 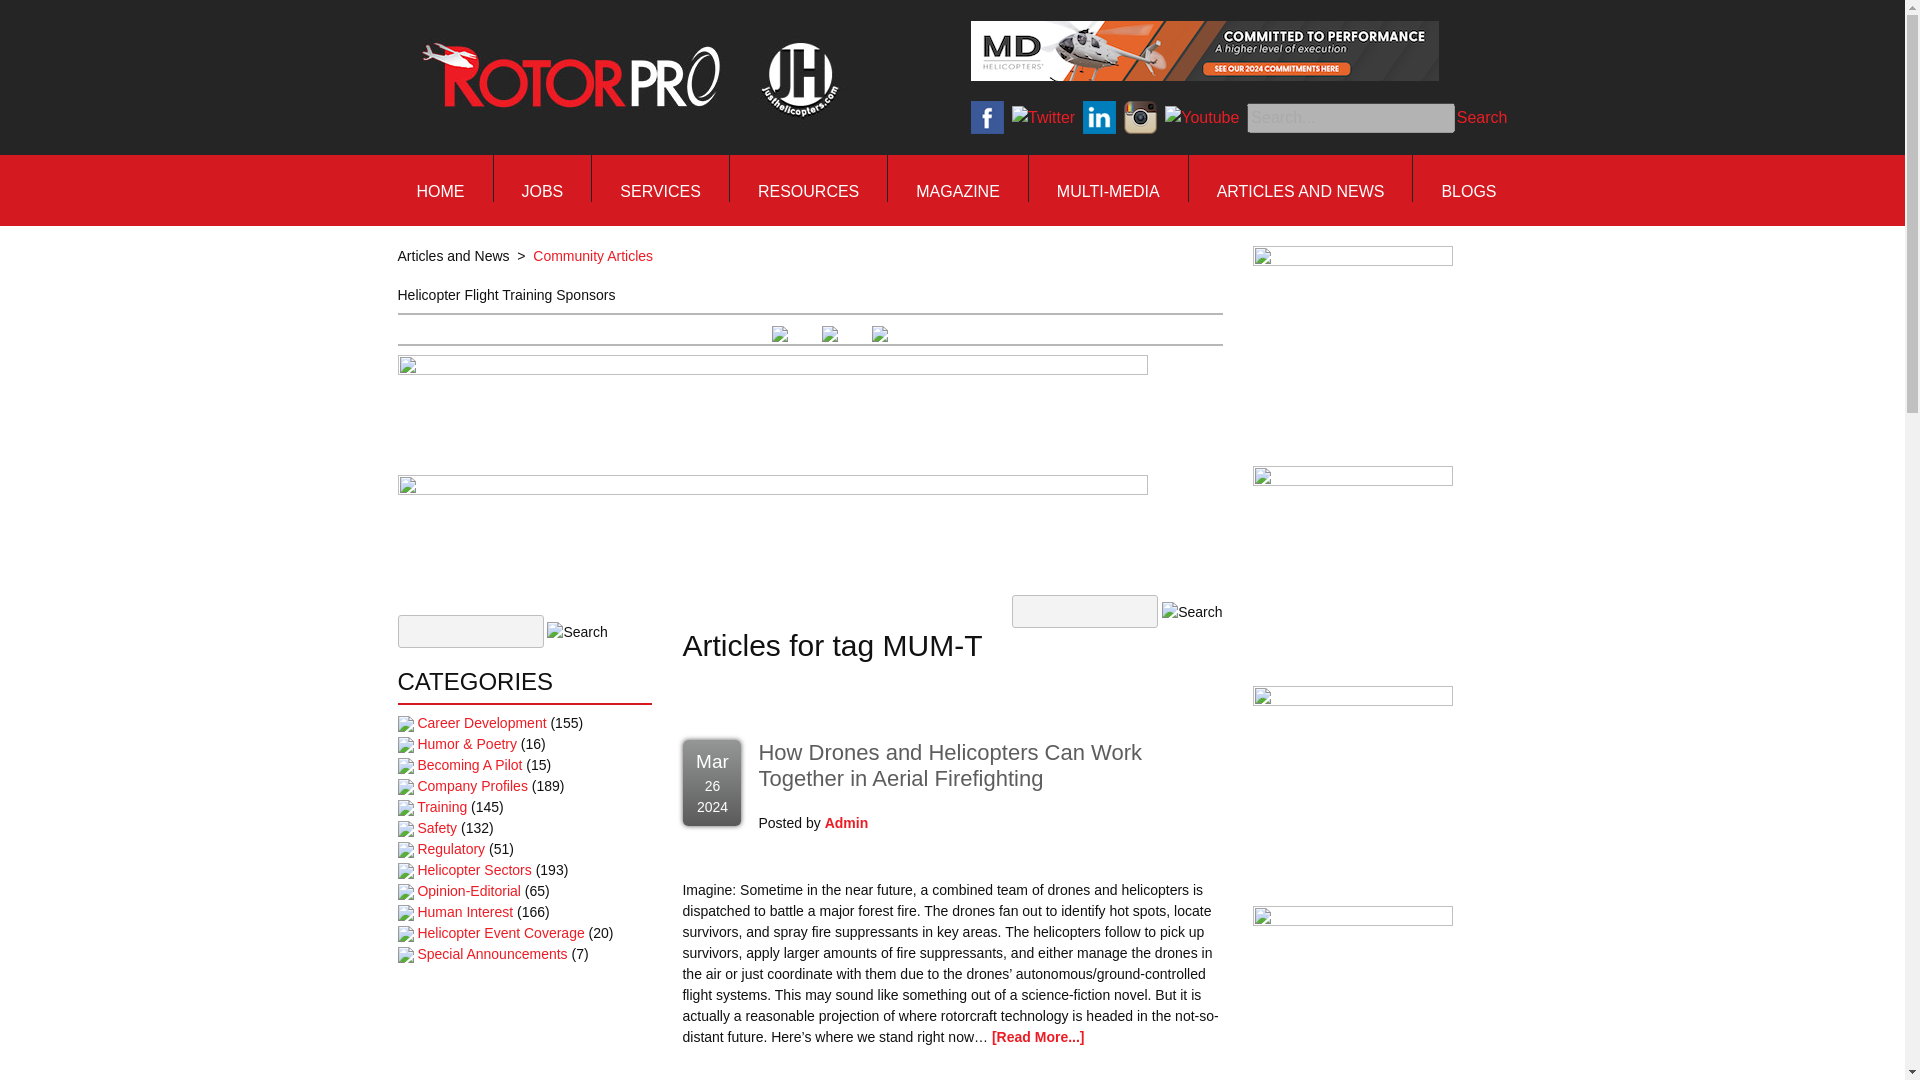 What do you see at coordinates (626, 78) in the screenshot?
I see `Just Helicopters` at bounding box center [626, 78].